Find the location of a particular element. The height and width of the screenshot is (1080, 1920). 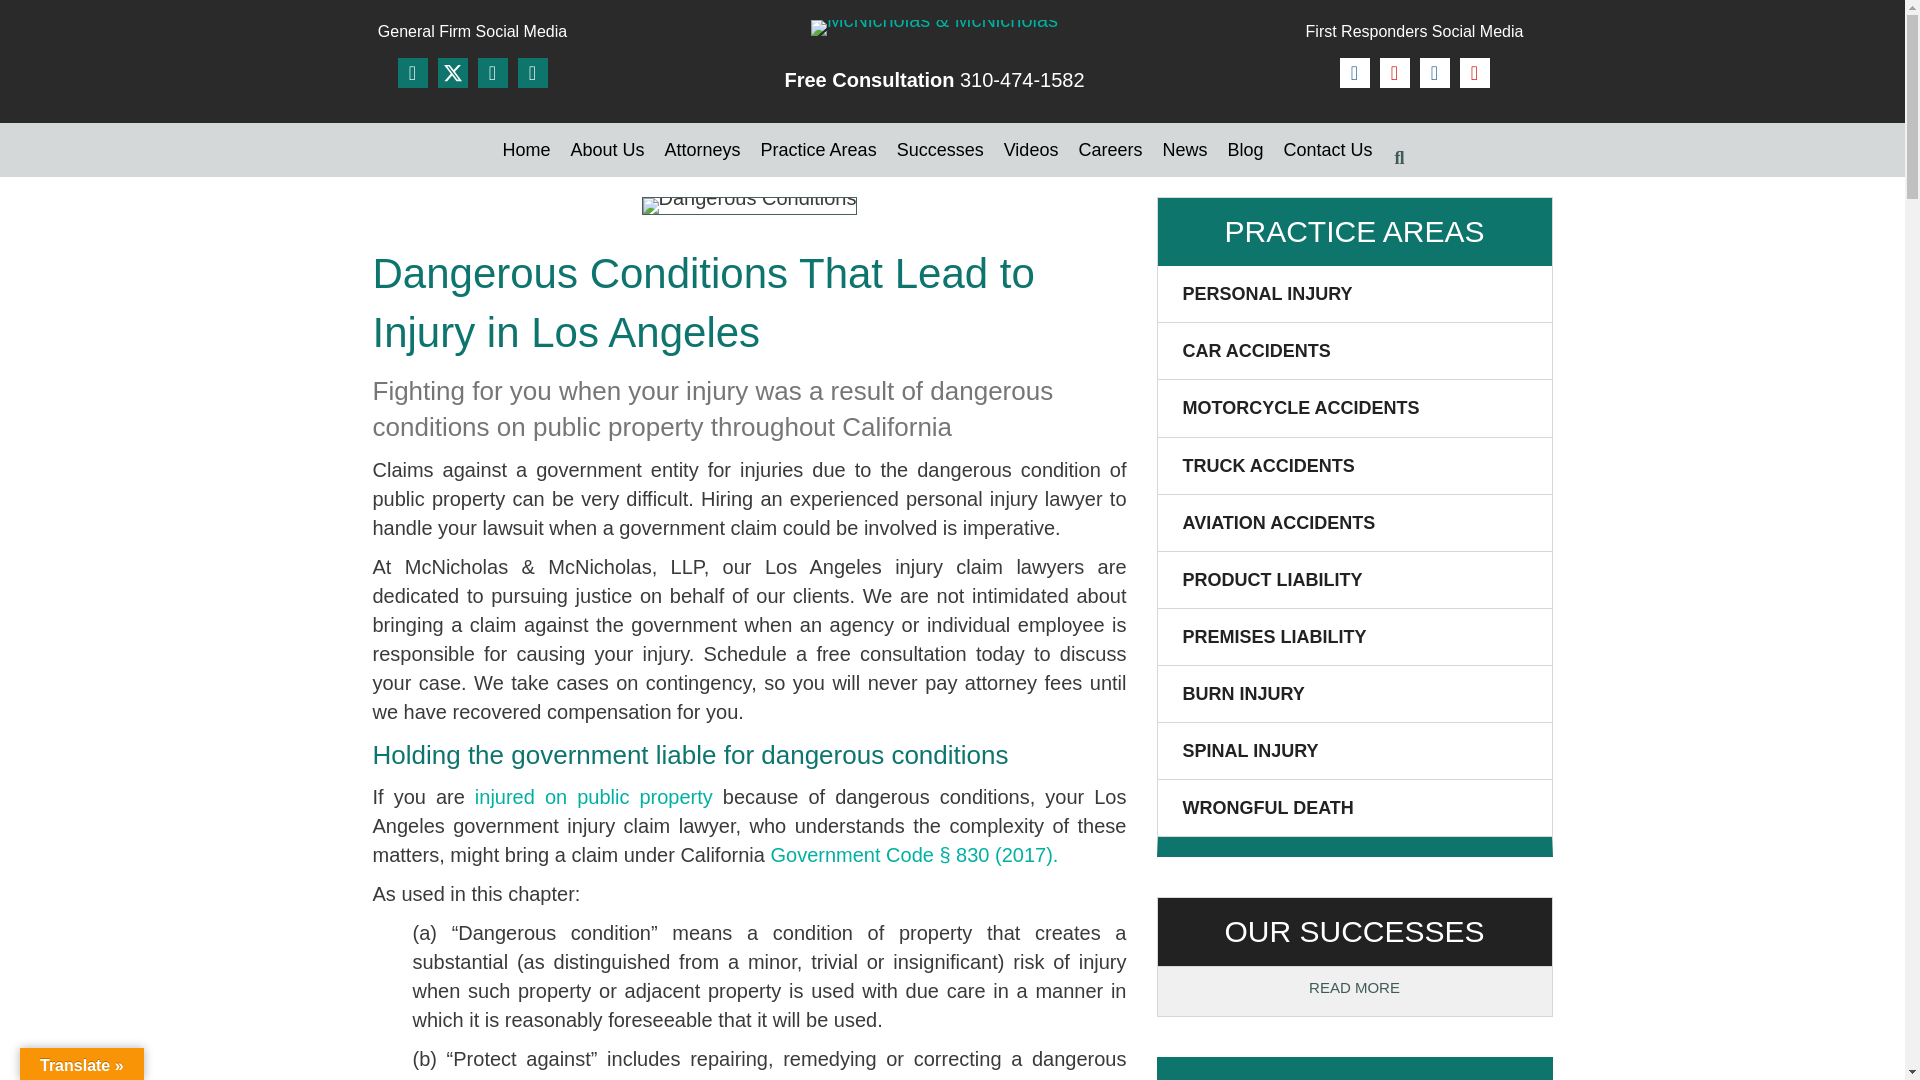

Instagram is located at coordinates (1394, 72).